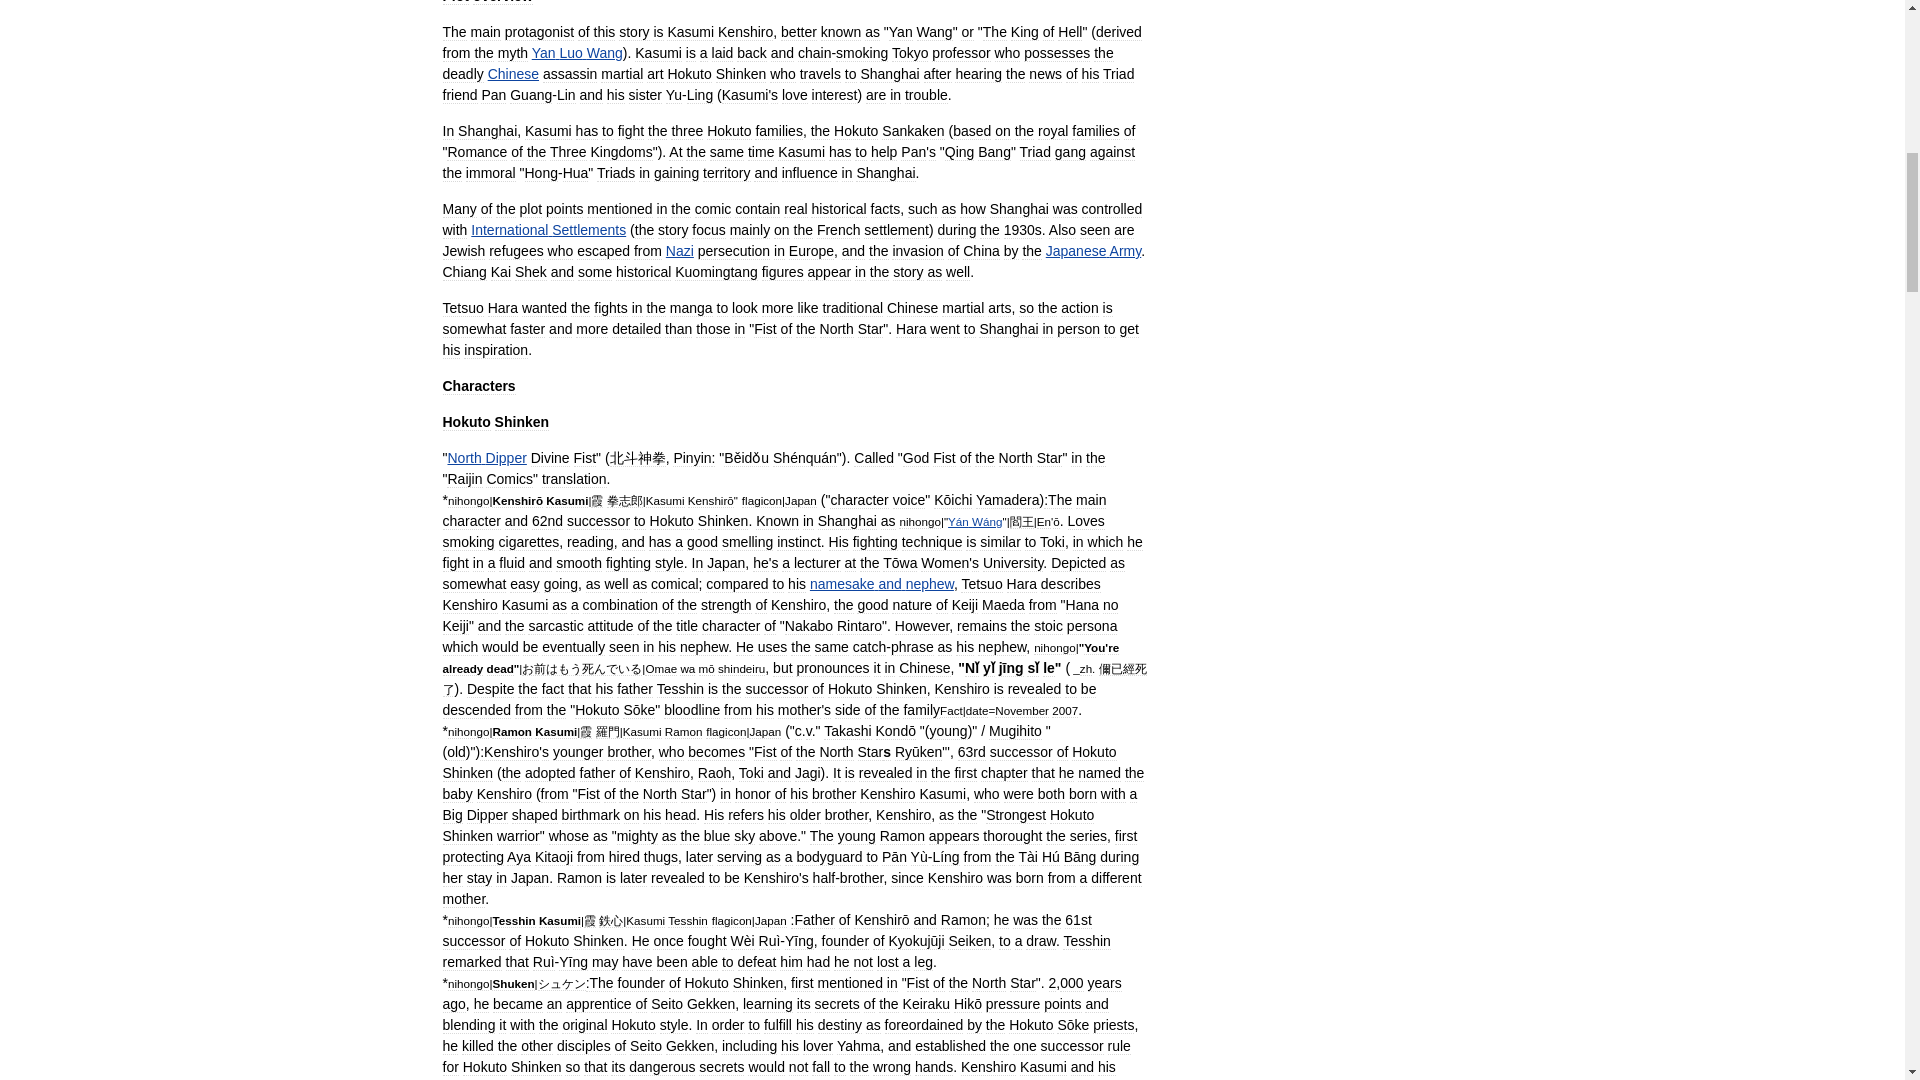  What do you see at coordinates (882, 583) in the screenshot?
I see `namesake and nephew` at bounding box center [882, 583].